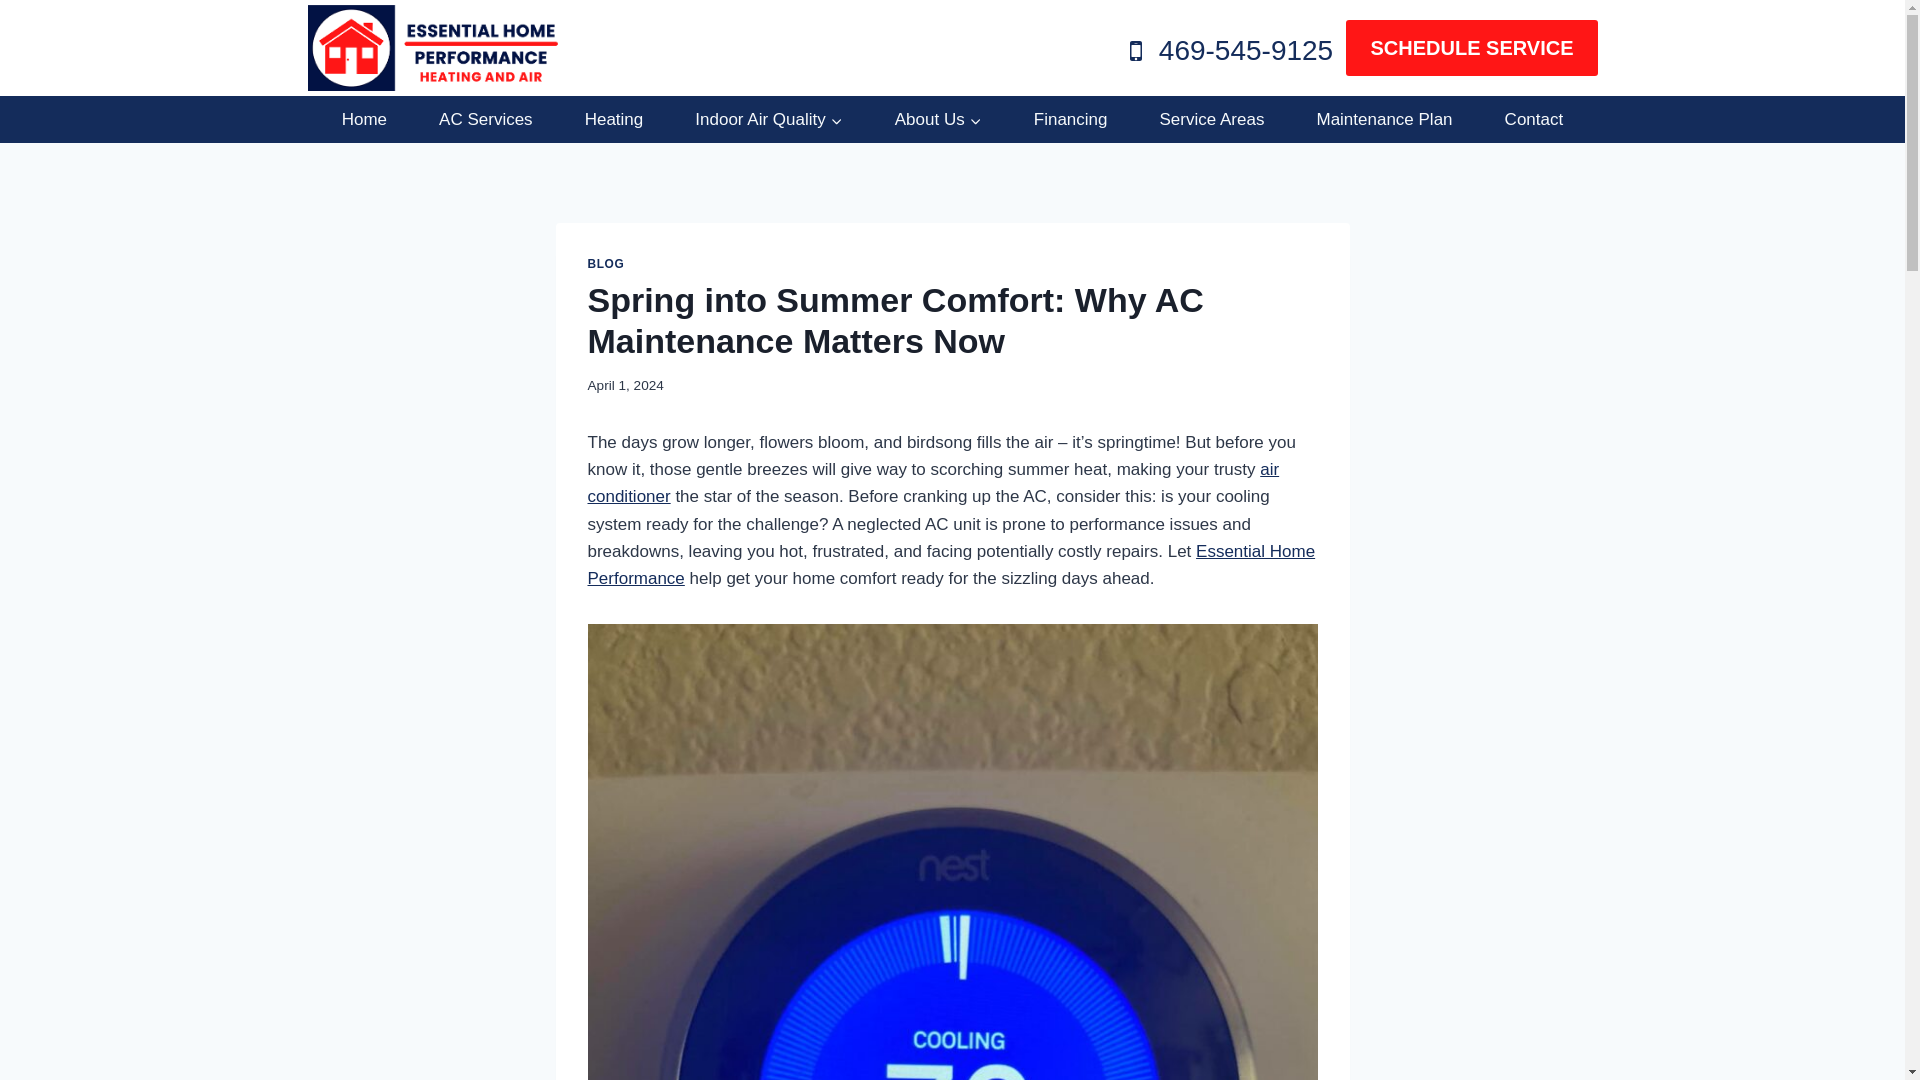  I want to click on Maintenance Plan, so click(1383, 120).